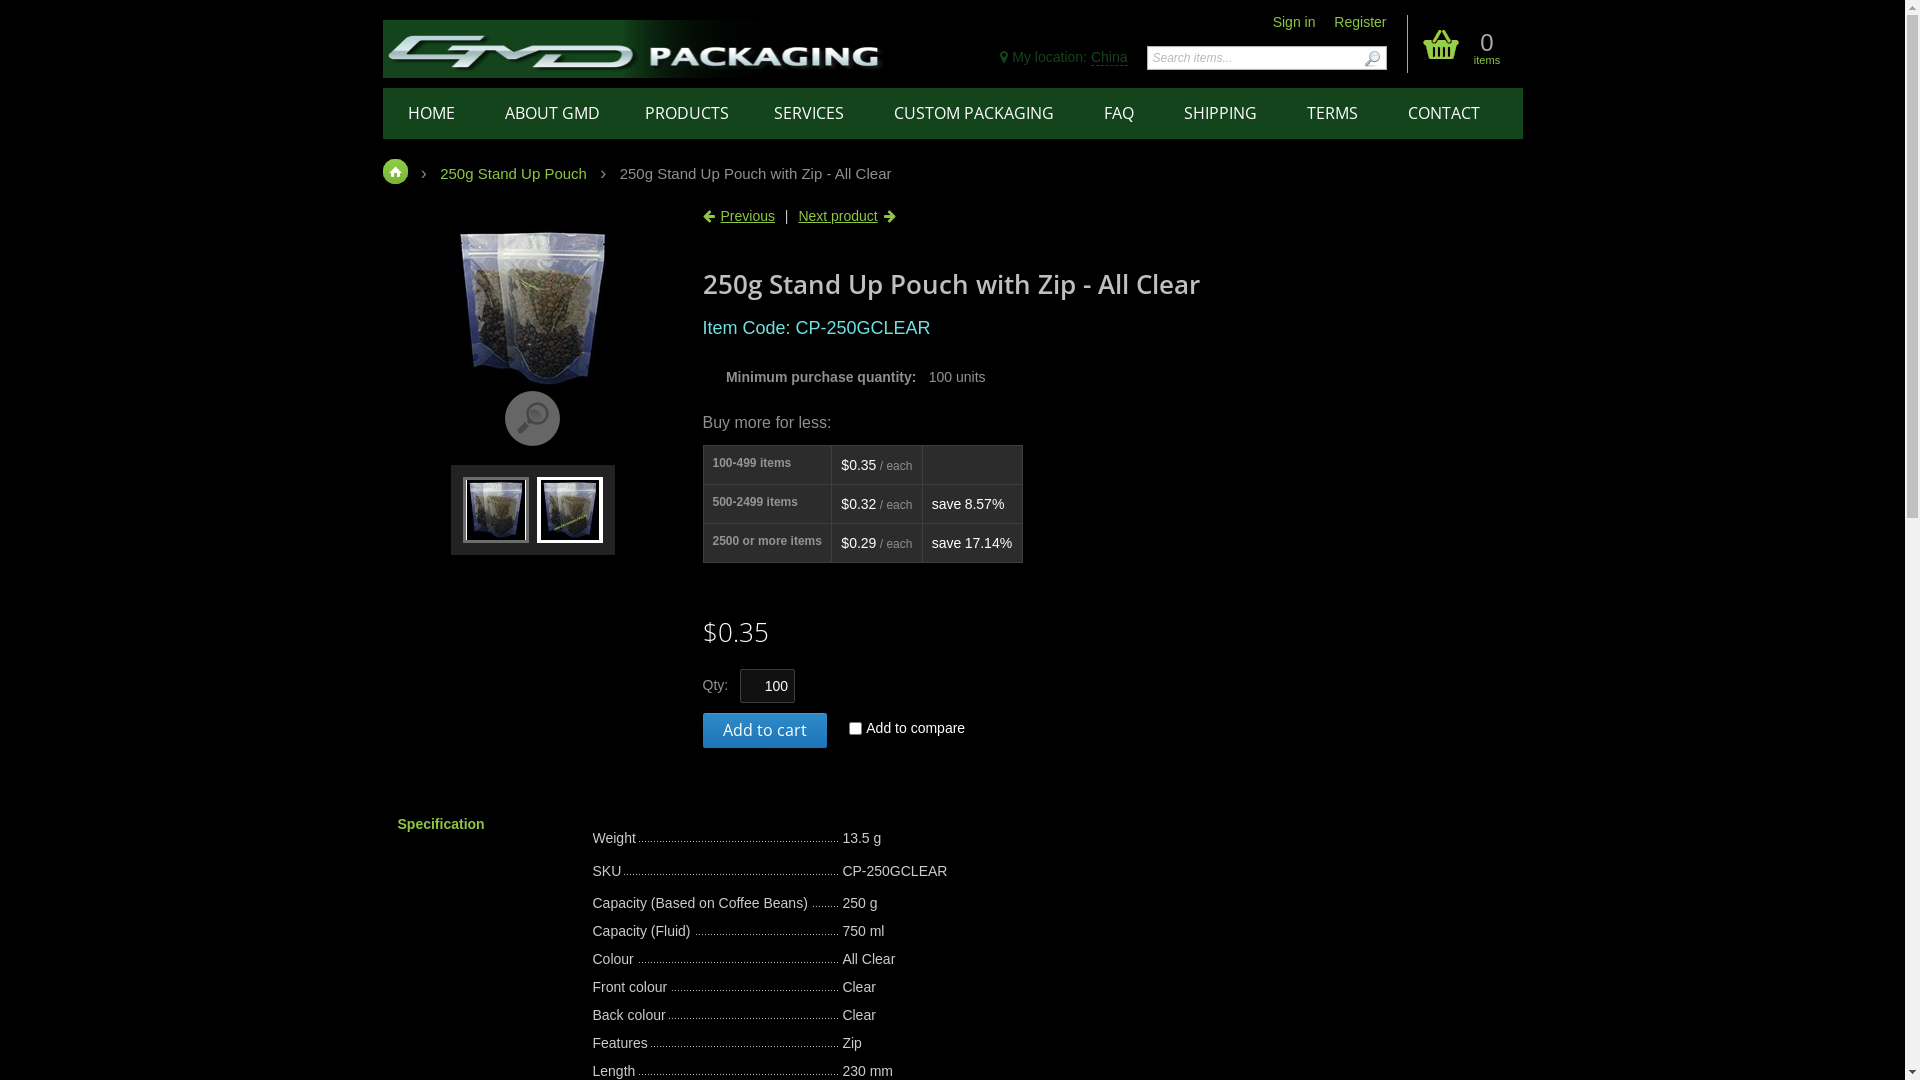 The image size is (1920, 1080). What do you see at coordinates (764, 730) in the screenshot?
I see `Add to cart` at bounding box center [764, 730].